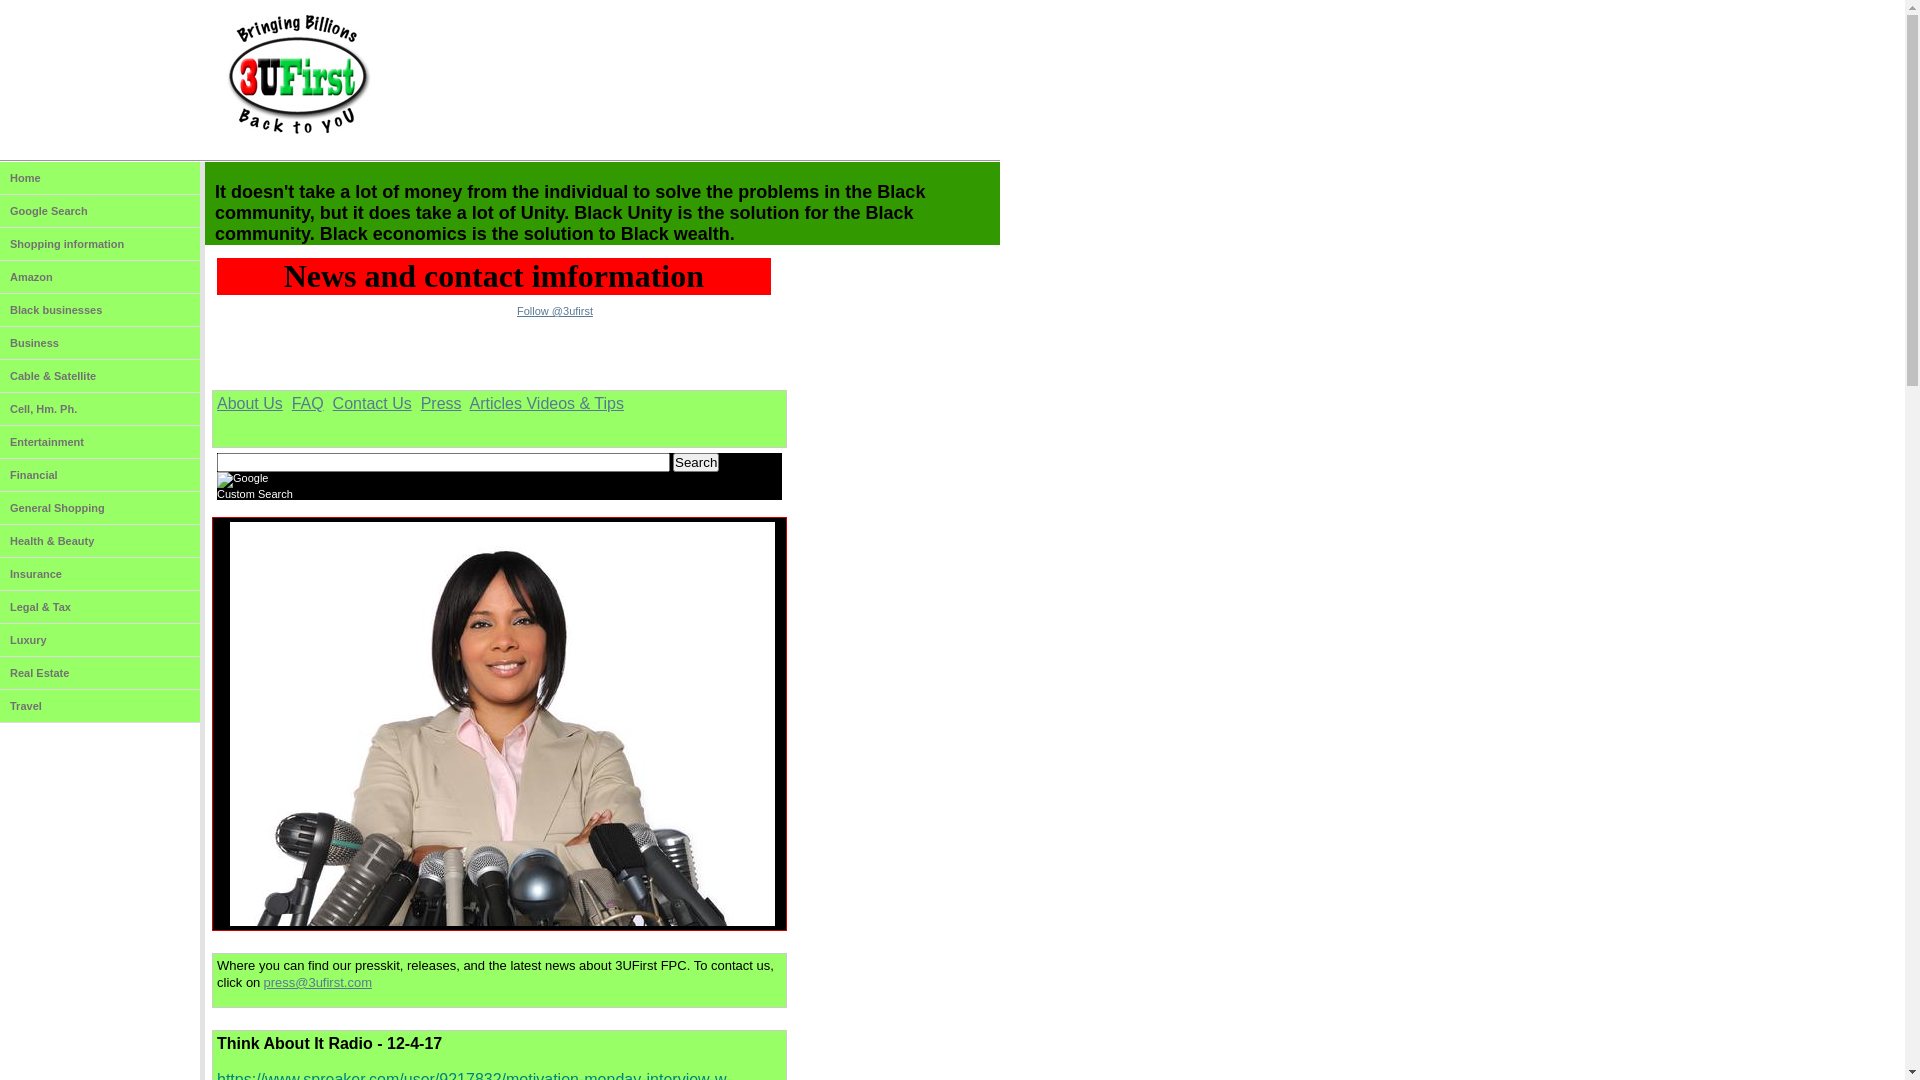 This screenshot has height=1080, width=1920. What do you see at coordinates (100, 178) in the screenshot?
I see `Home` at bounding box center [100, 178].